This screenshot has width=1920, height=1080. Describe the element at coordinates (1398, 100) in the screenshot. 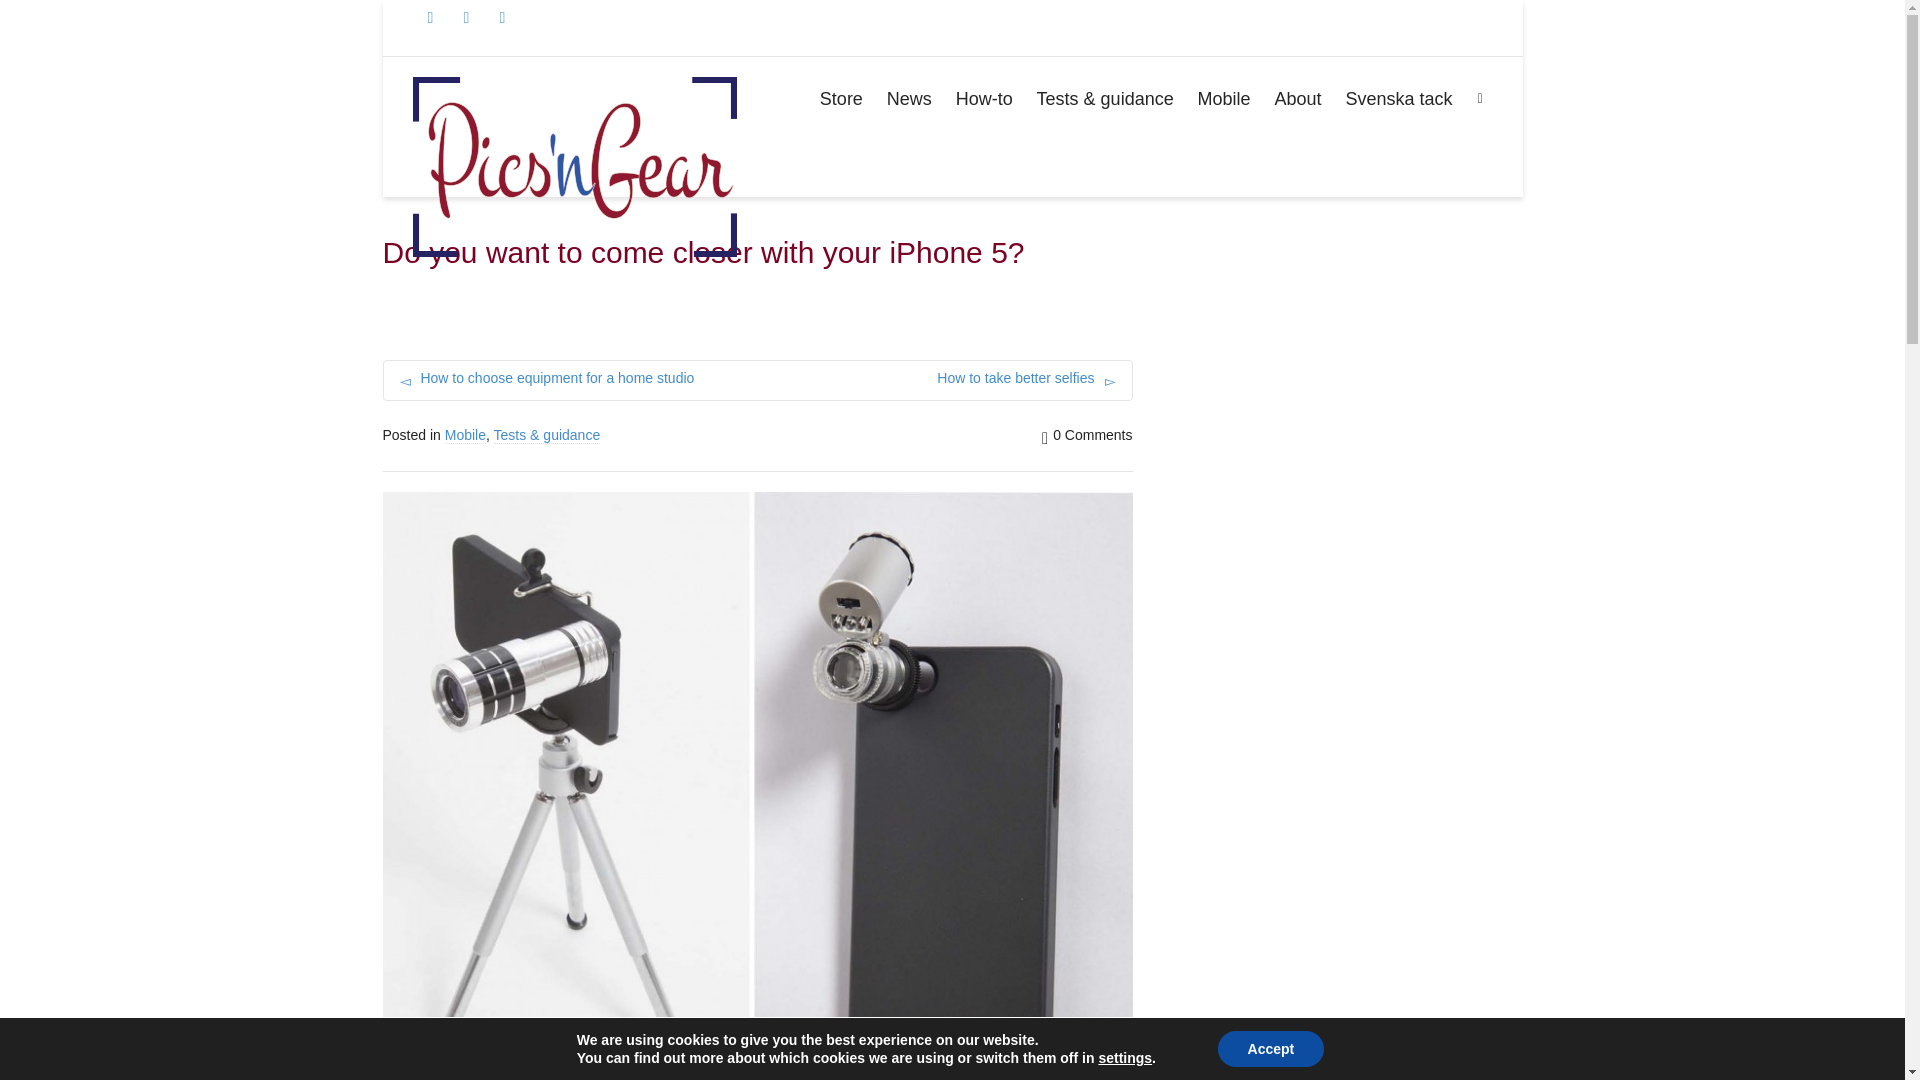

I see `Svenska tack` at that location.